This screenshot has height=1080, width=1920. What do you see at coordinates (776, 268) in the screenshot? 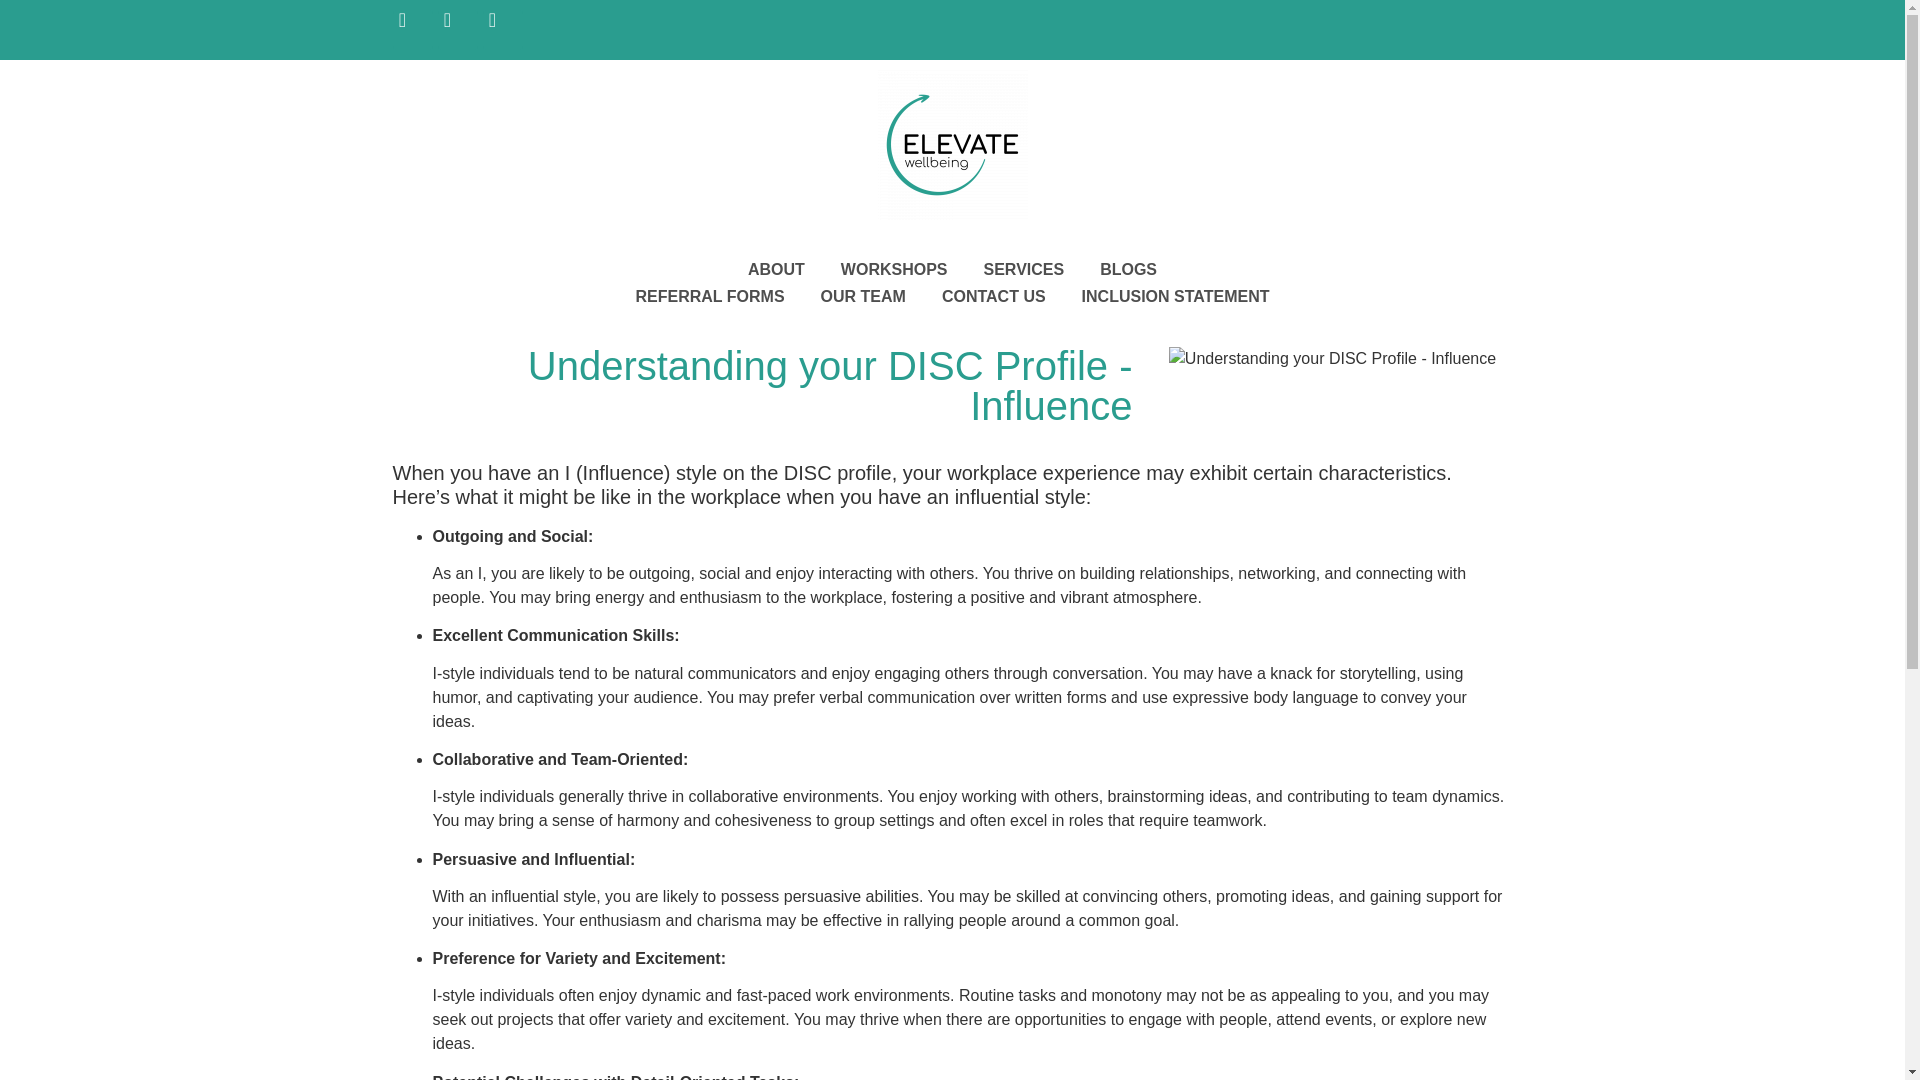
I see `ABOUT` at bounding box center [776, 268].